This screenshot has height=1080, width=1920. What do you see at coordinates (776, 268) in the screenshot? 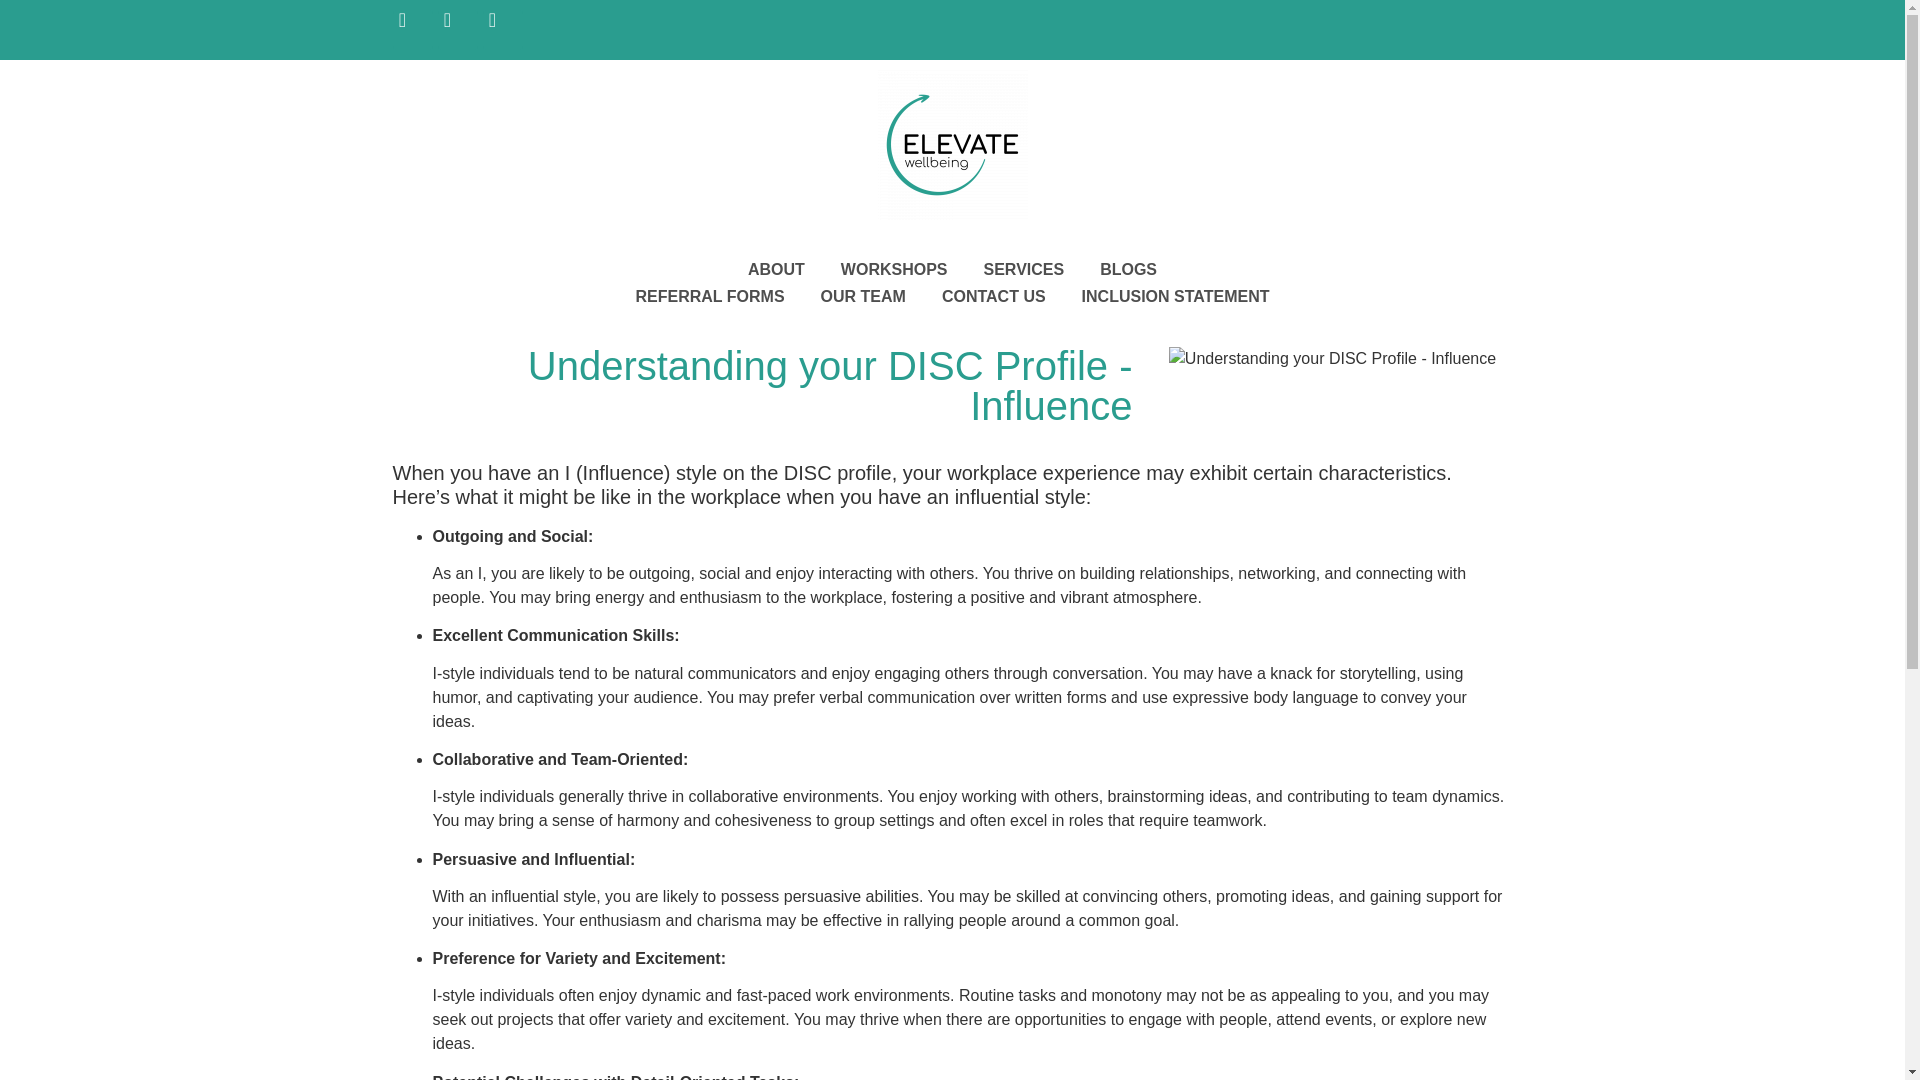
I see `ABOUT` at bounding box center [776, 268].